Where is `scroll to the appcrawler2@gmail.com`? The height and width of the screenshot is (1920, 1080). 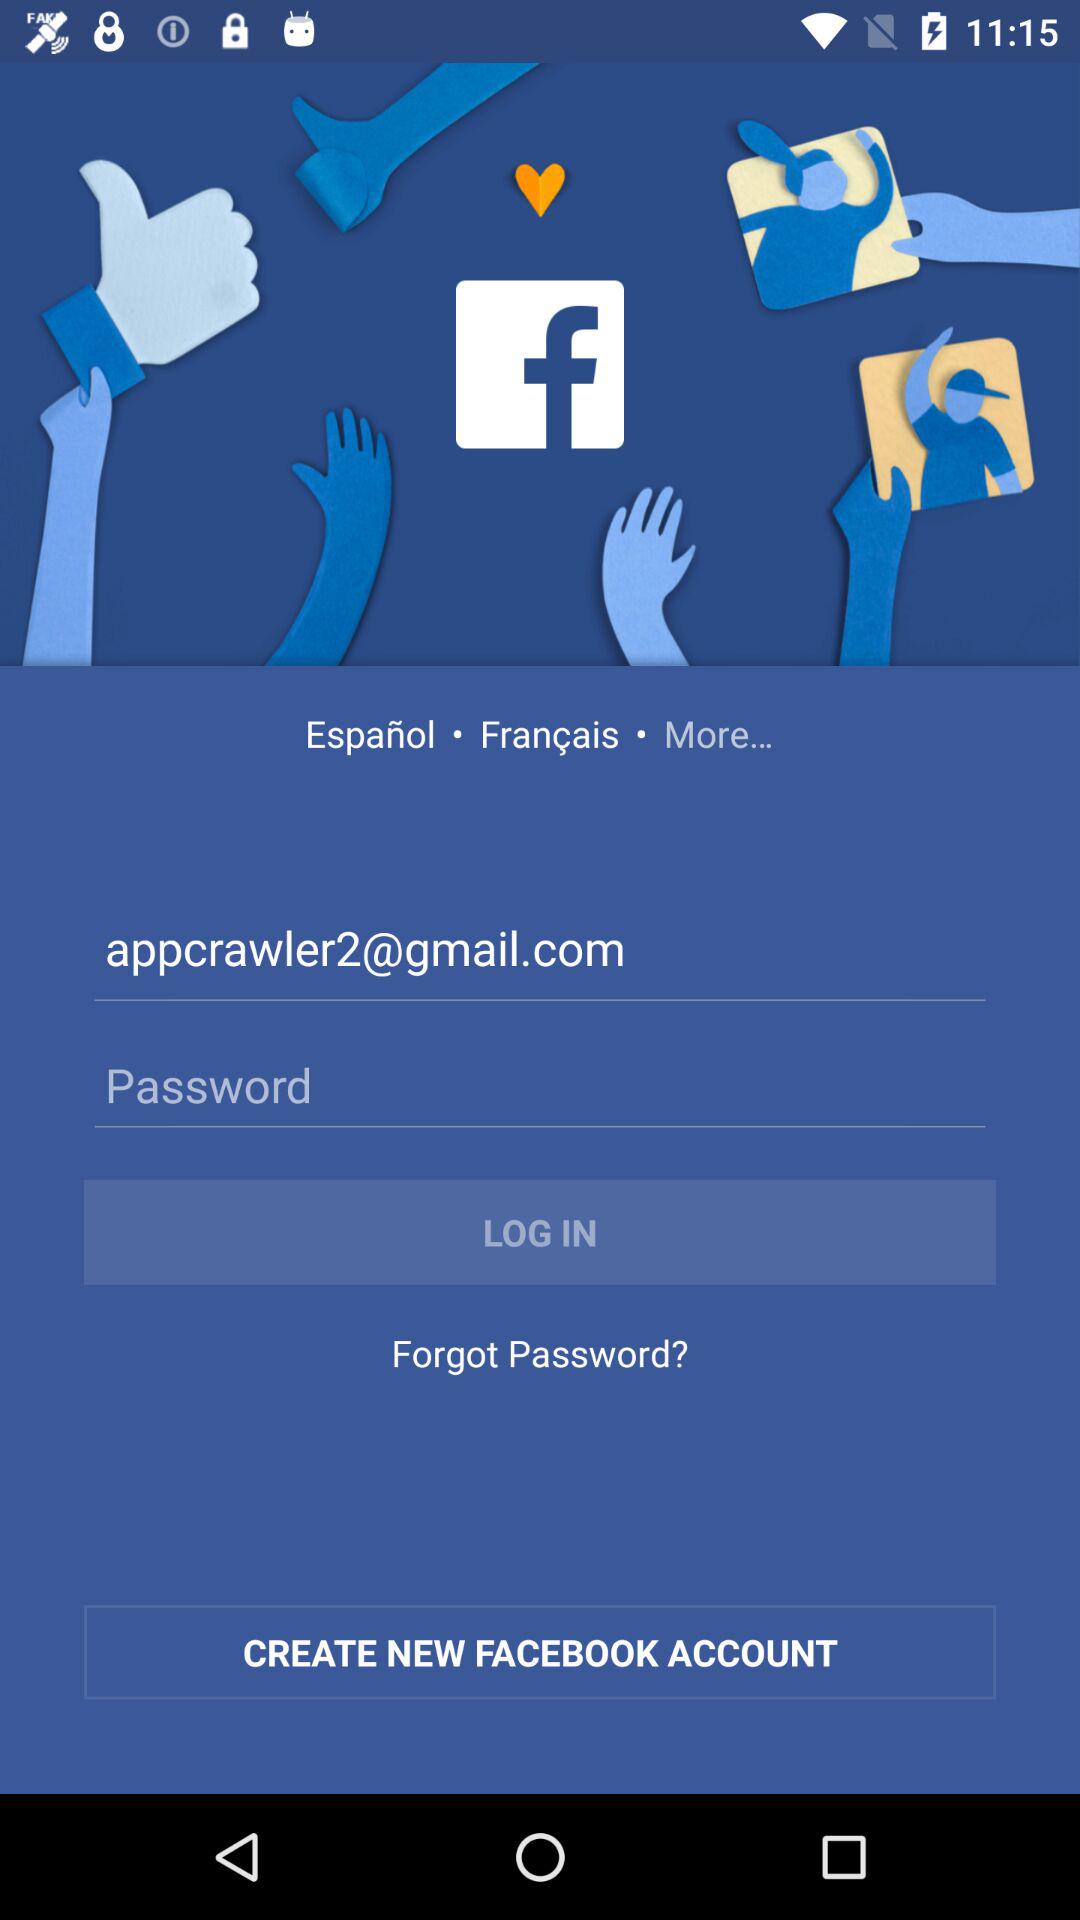 scroll to the appcrawler2@gmail.com is located at coordinates (540, 952).